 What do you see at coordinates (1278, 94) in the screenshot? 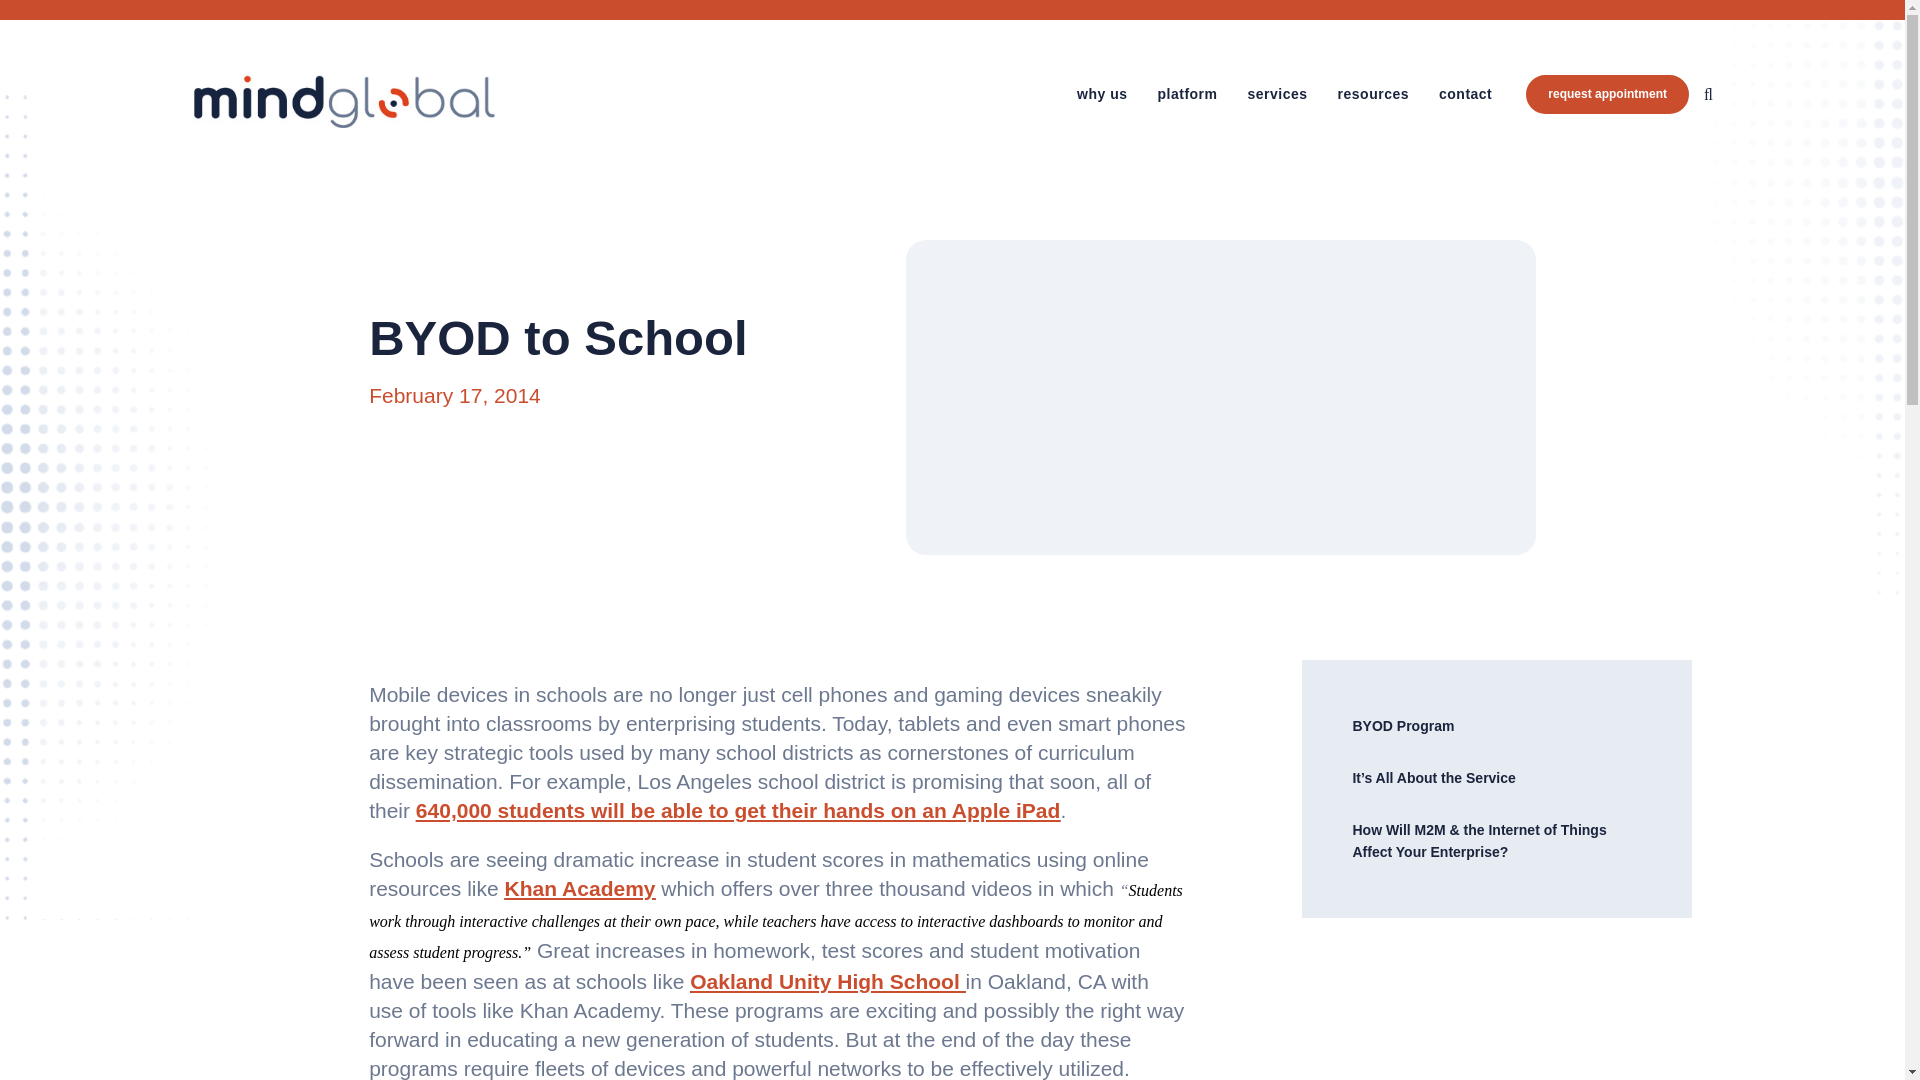
I see `services` at bounding box center [1278, 94].